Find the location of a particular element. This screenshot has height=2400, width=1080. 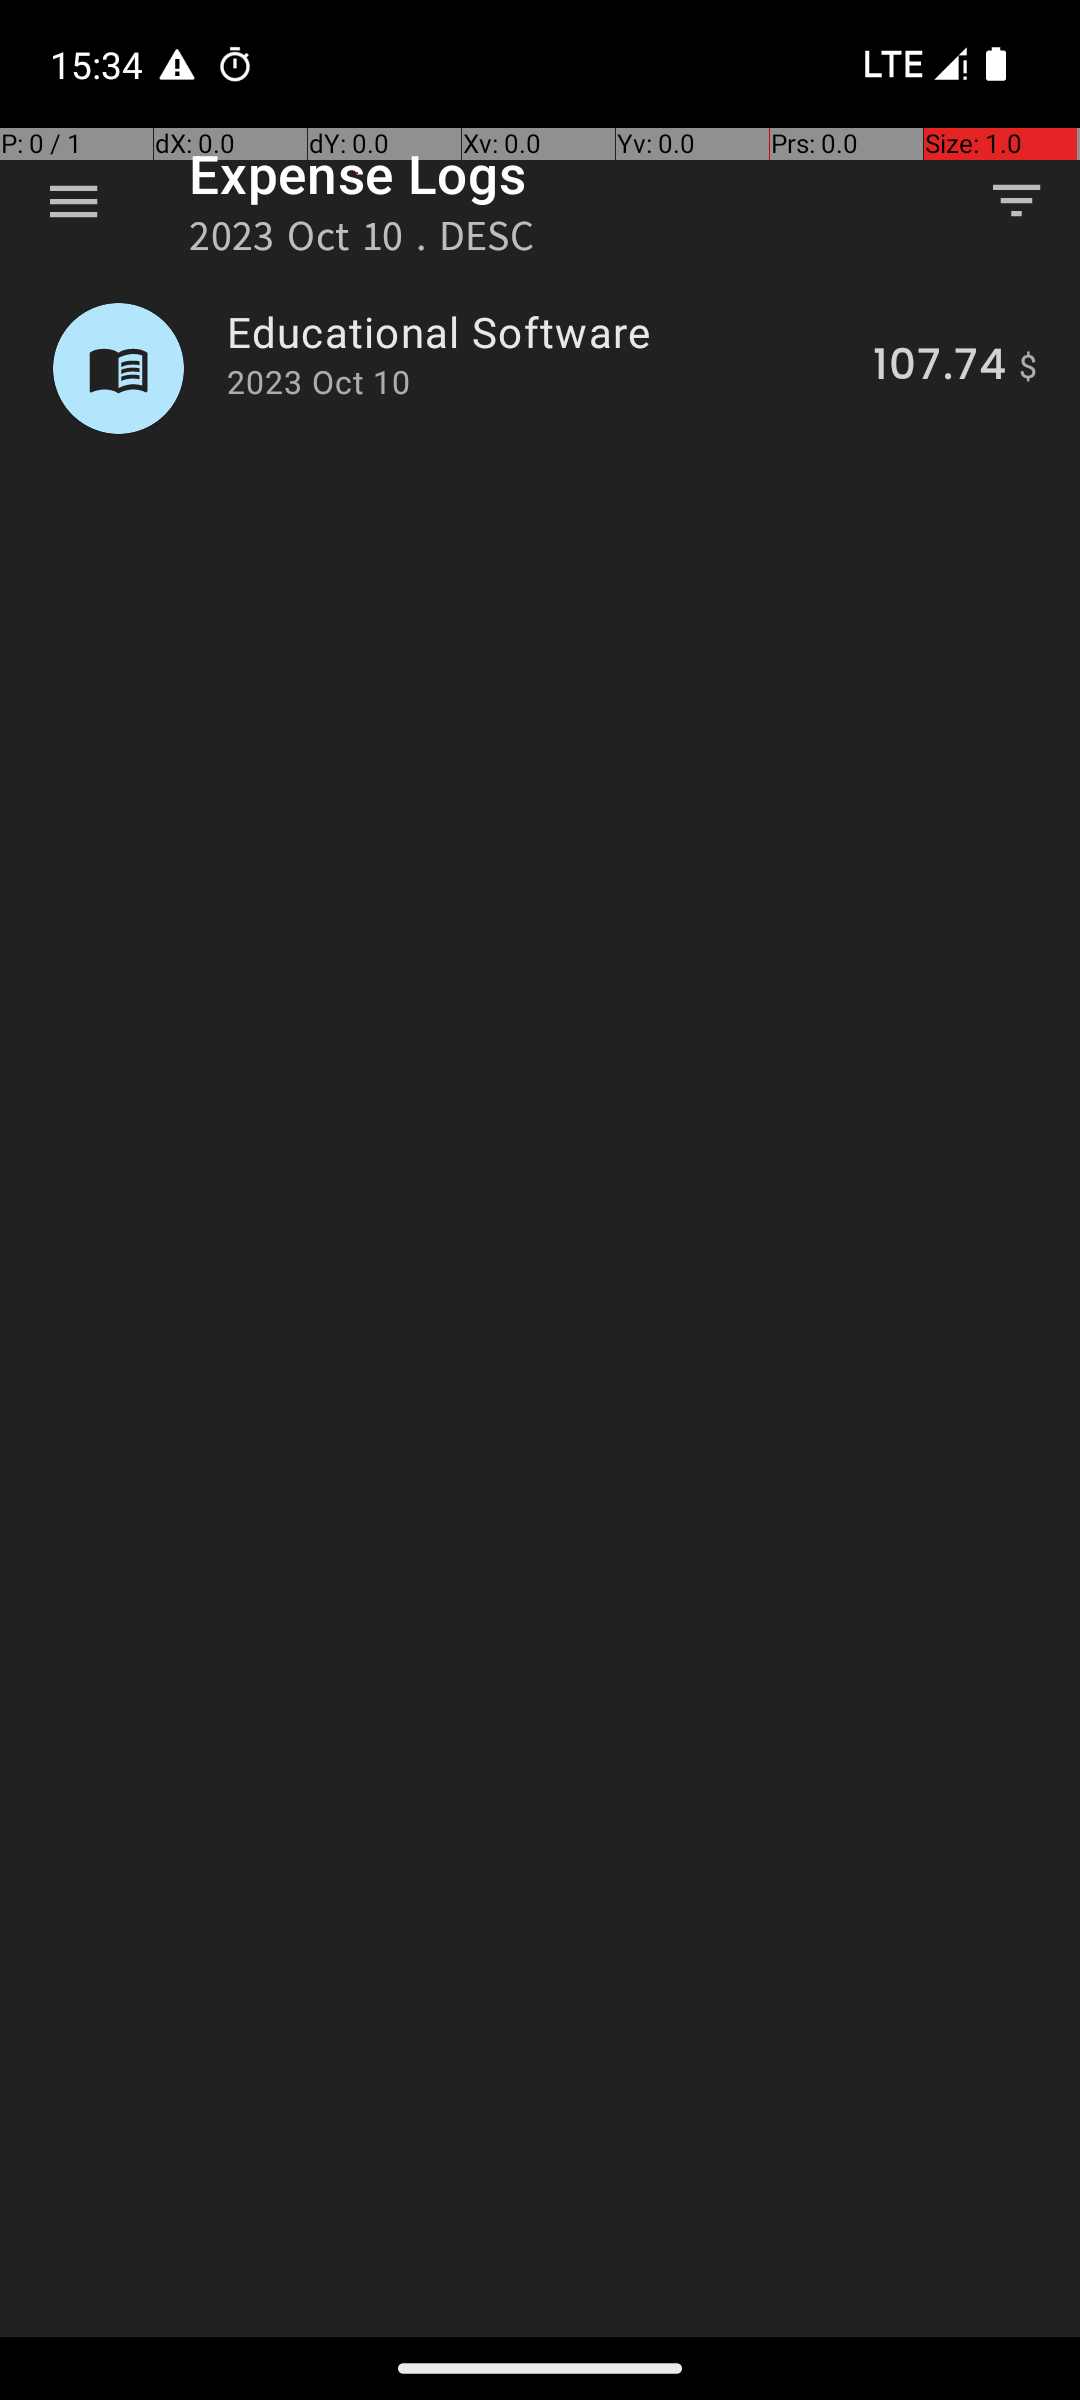

$ is located at coordinates (1028, 368).